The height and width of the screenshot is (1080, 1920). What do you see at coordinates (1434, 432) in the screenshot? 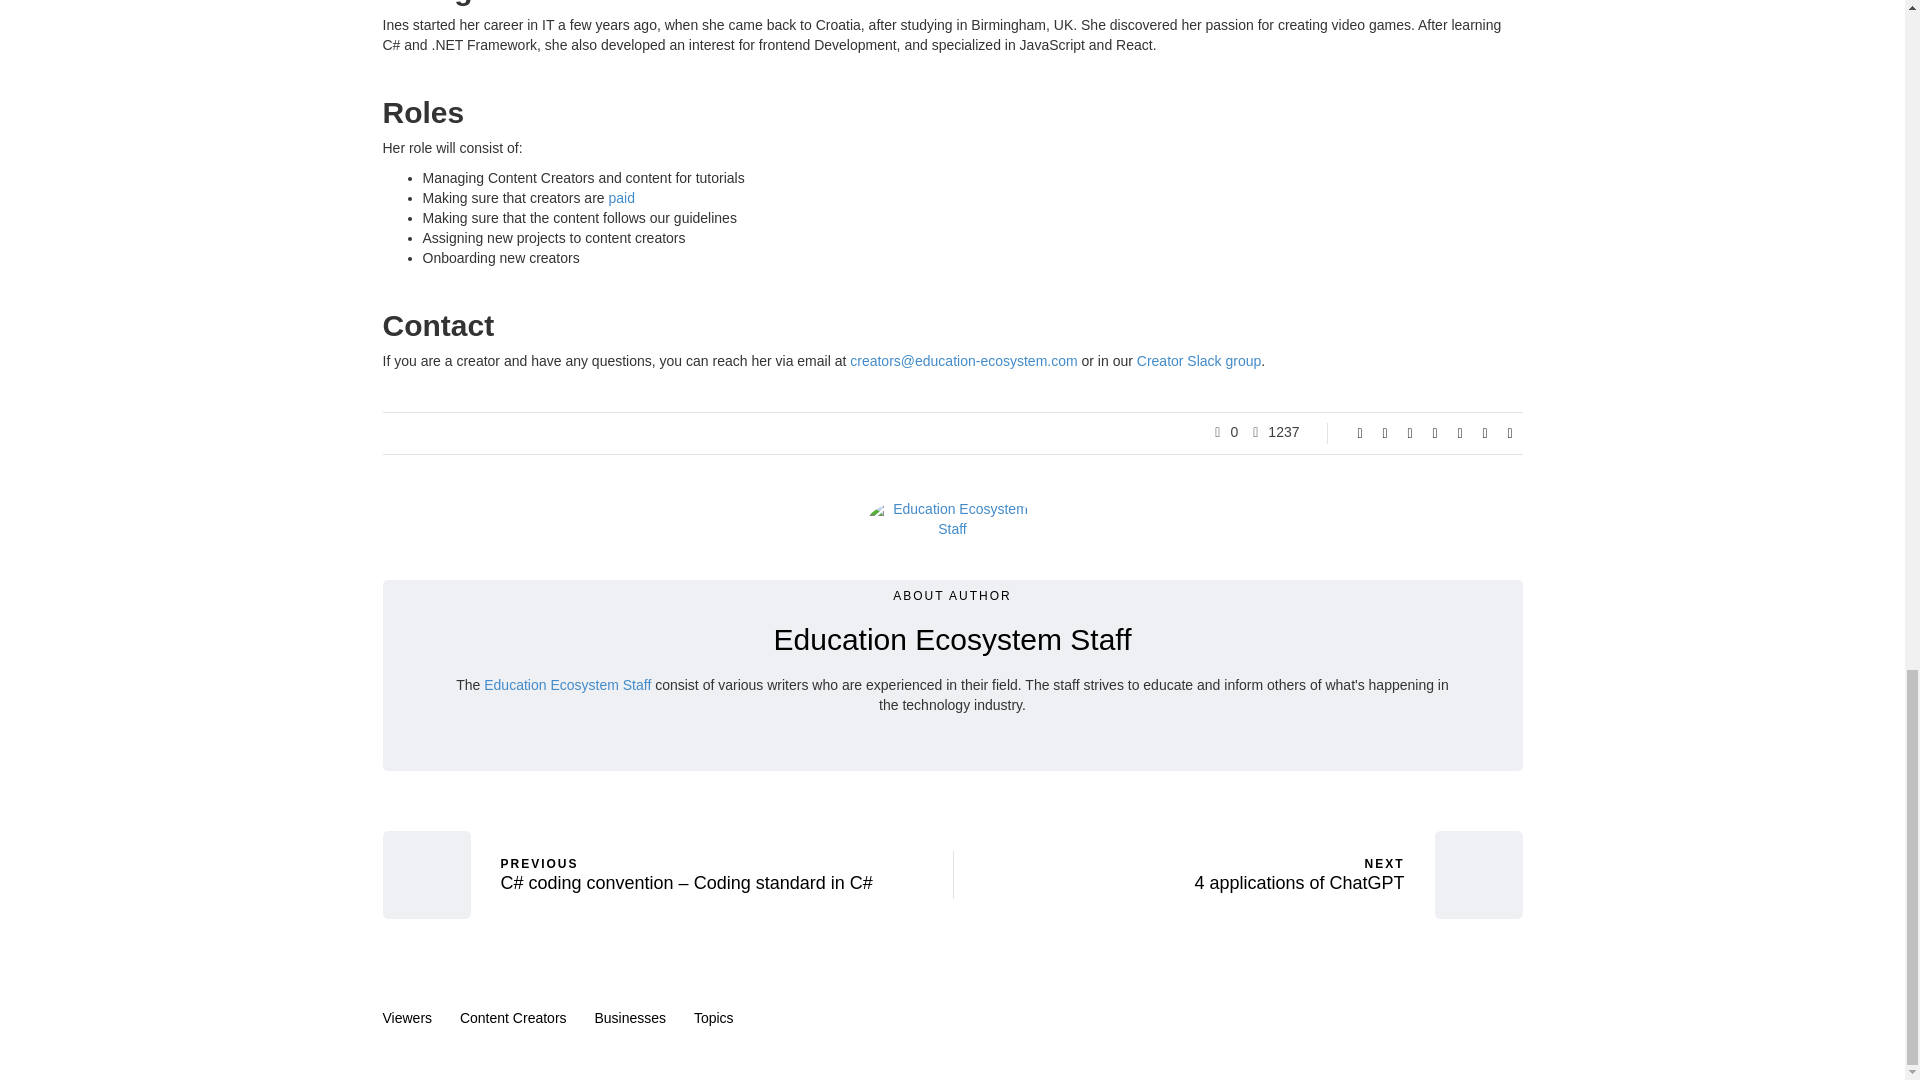
I see `Share with LinkedIn` at bounding box center [1434, 432].